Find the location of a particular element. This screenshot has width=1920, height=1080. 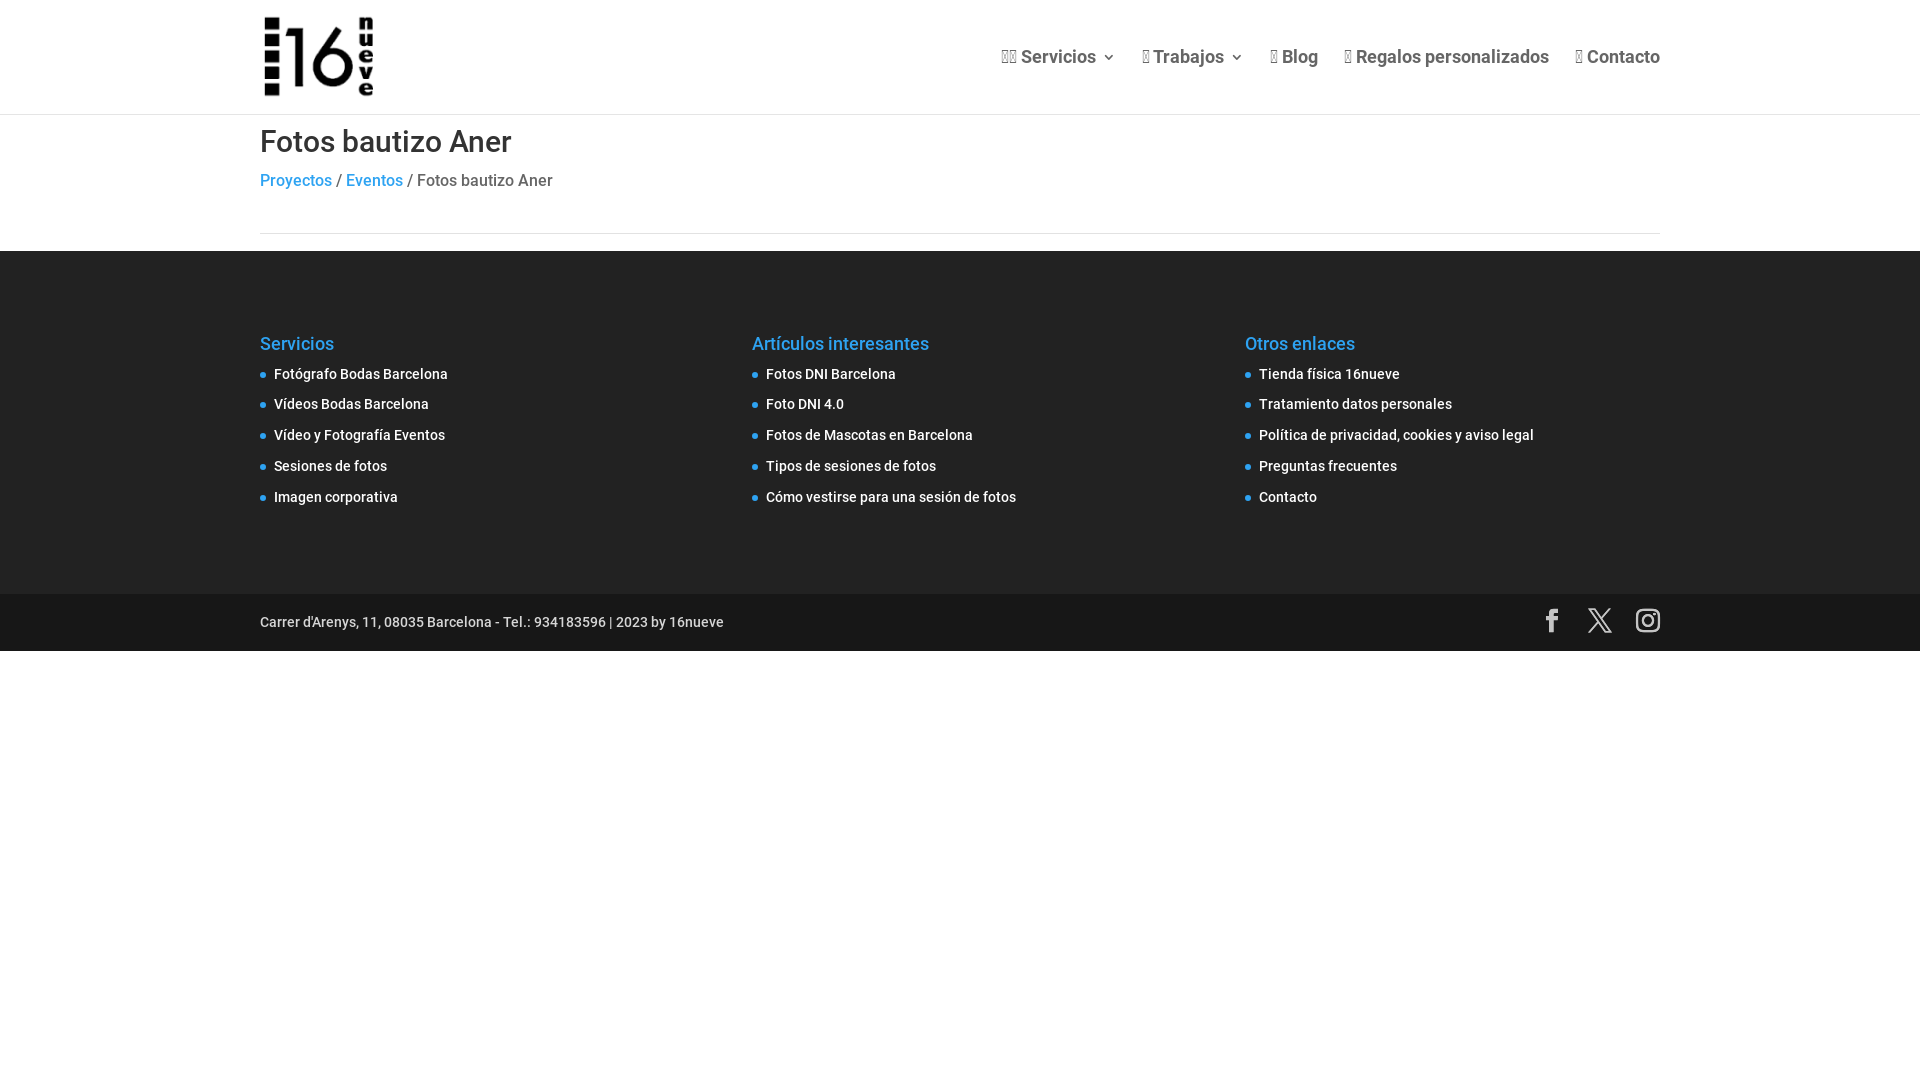

Eventos is located at coordinates (374, 180).